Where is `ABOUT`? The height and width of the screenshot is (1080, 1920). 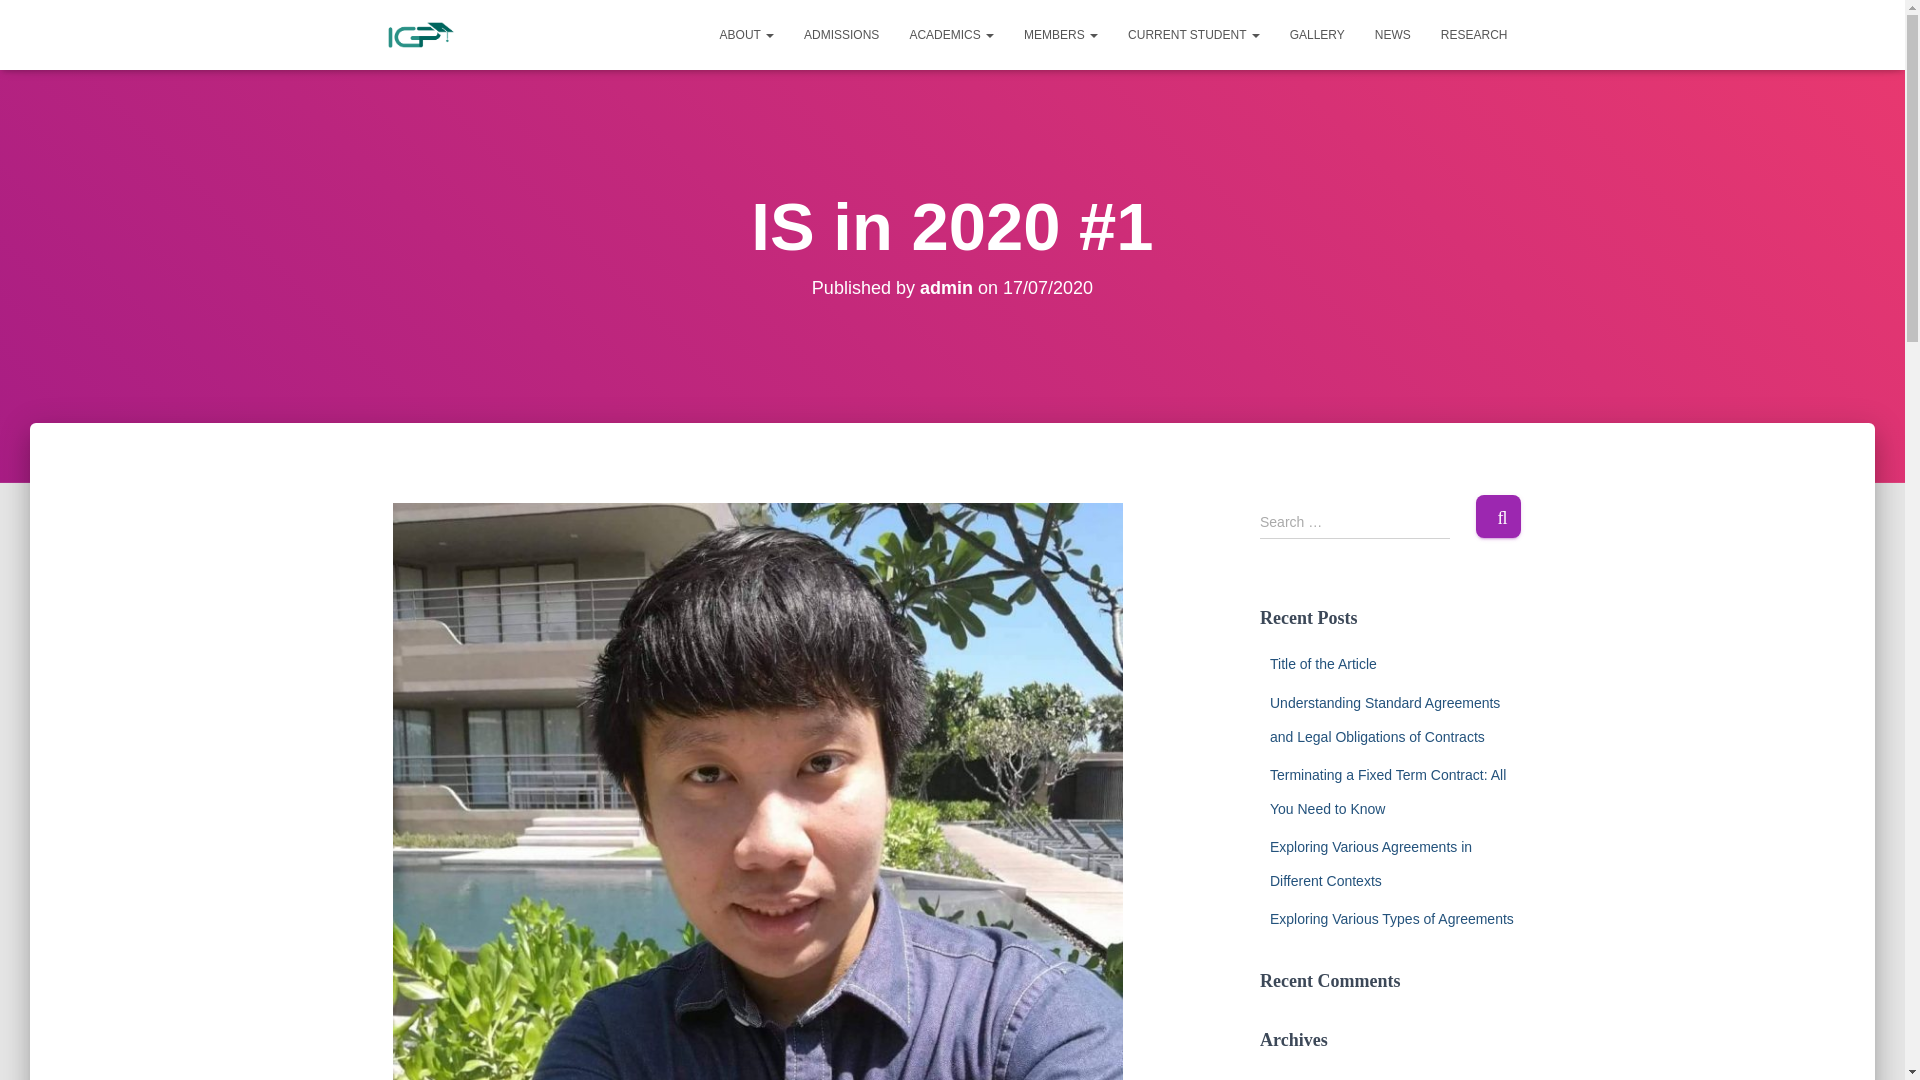
ABOUT is located at coordinates (746, 34).